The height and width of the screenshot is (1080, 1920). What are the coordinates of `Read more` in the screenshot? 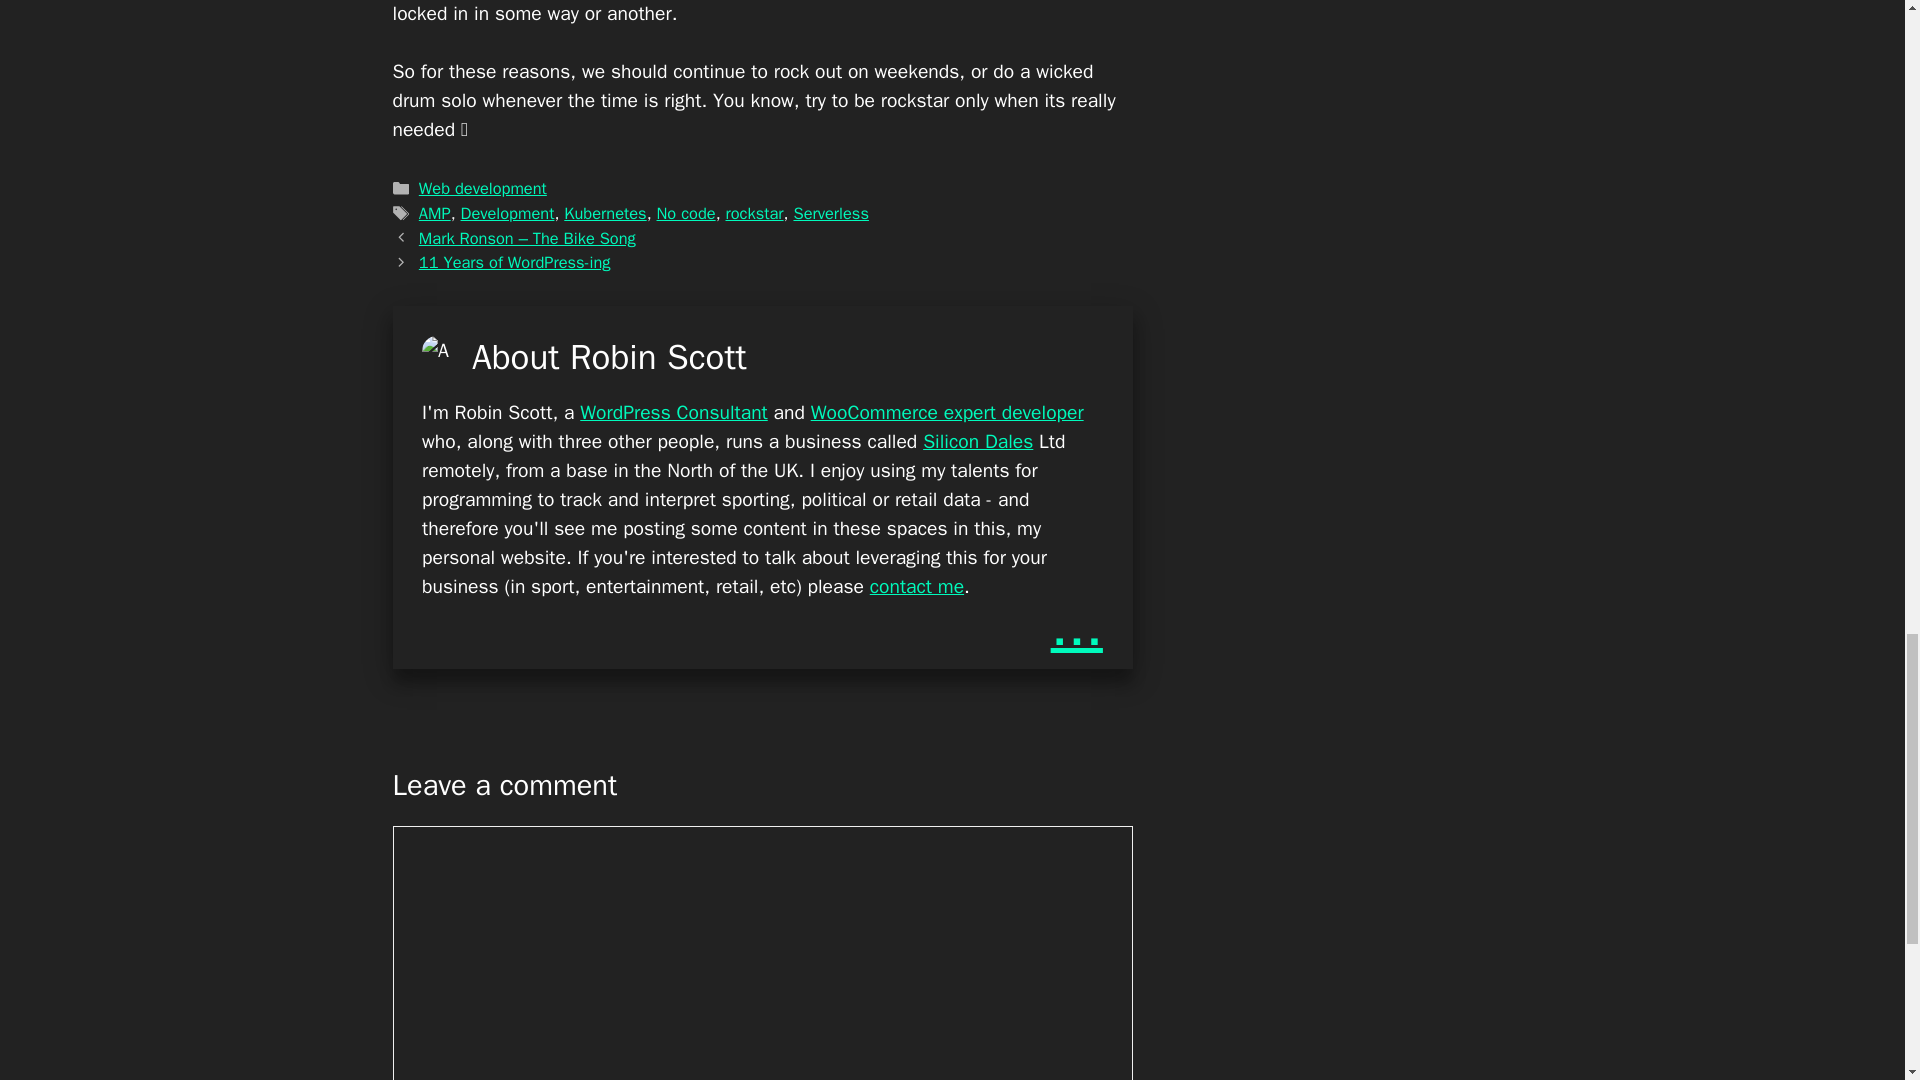 It's located at (1076, 626).